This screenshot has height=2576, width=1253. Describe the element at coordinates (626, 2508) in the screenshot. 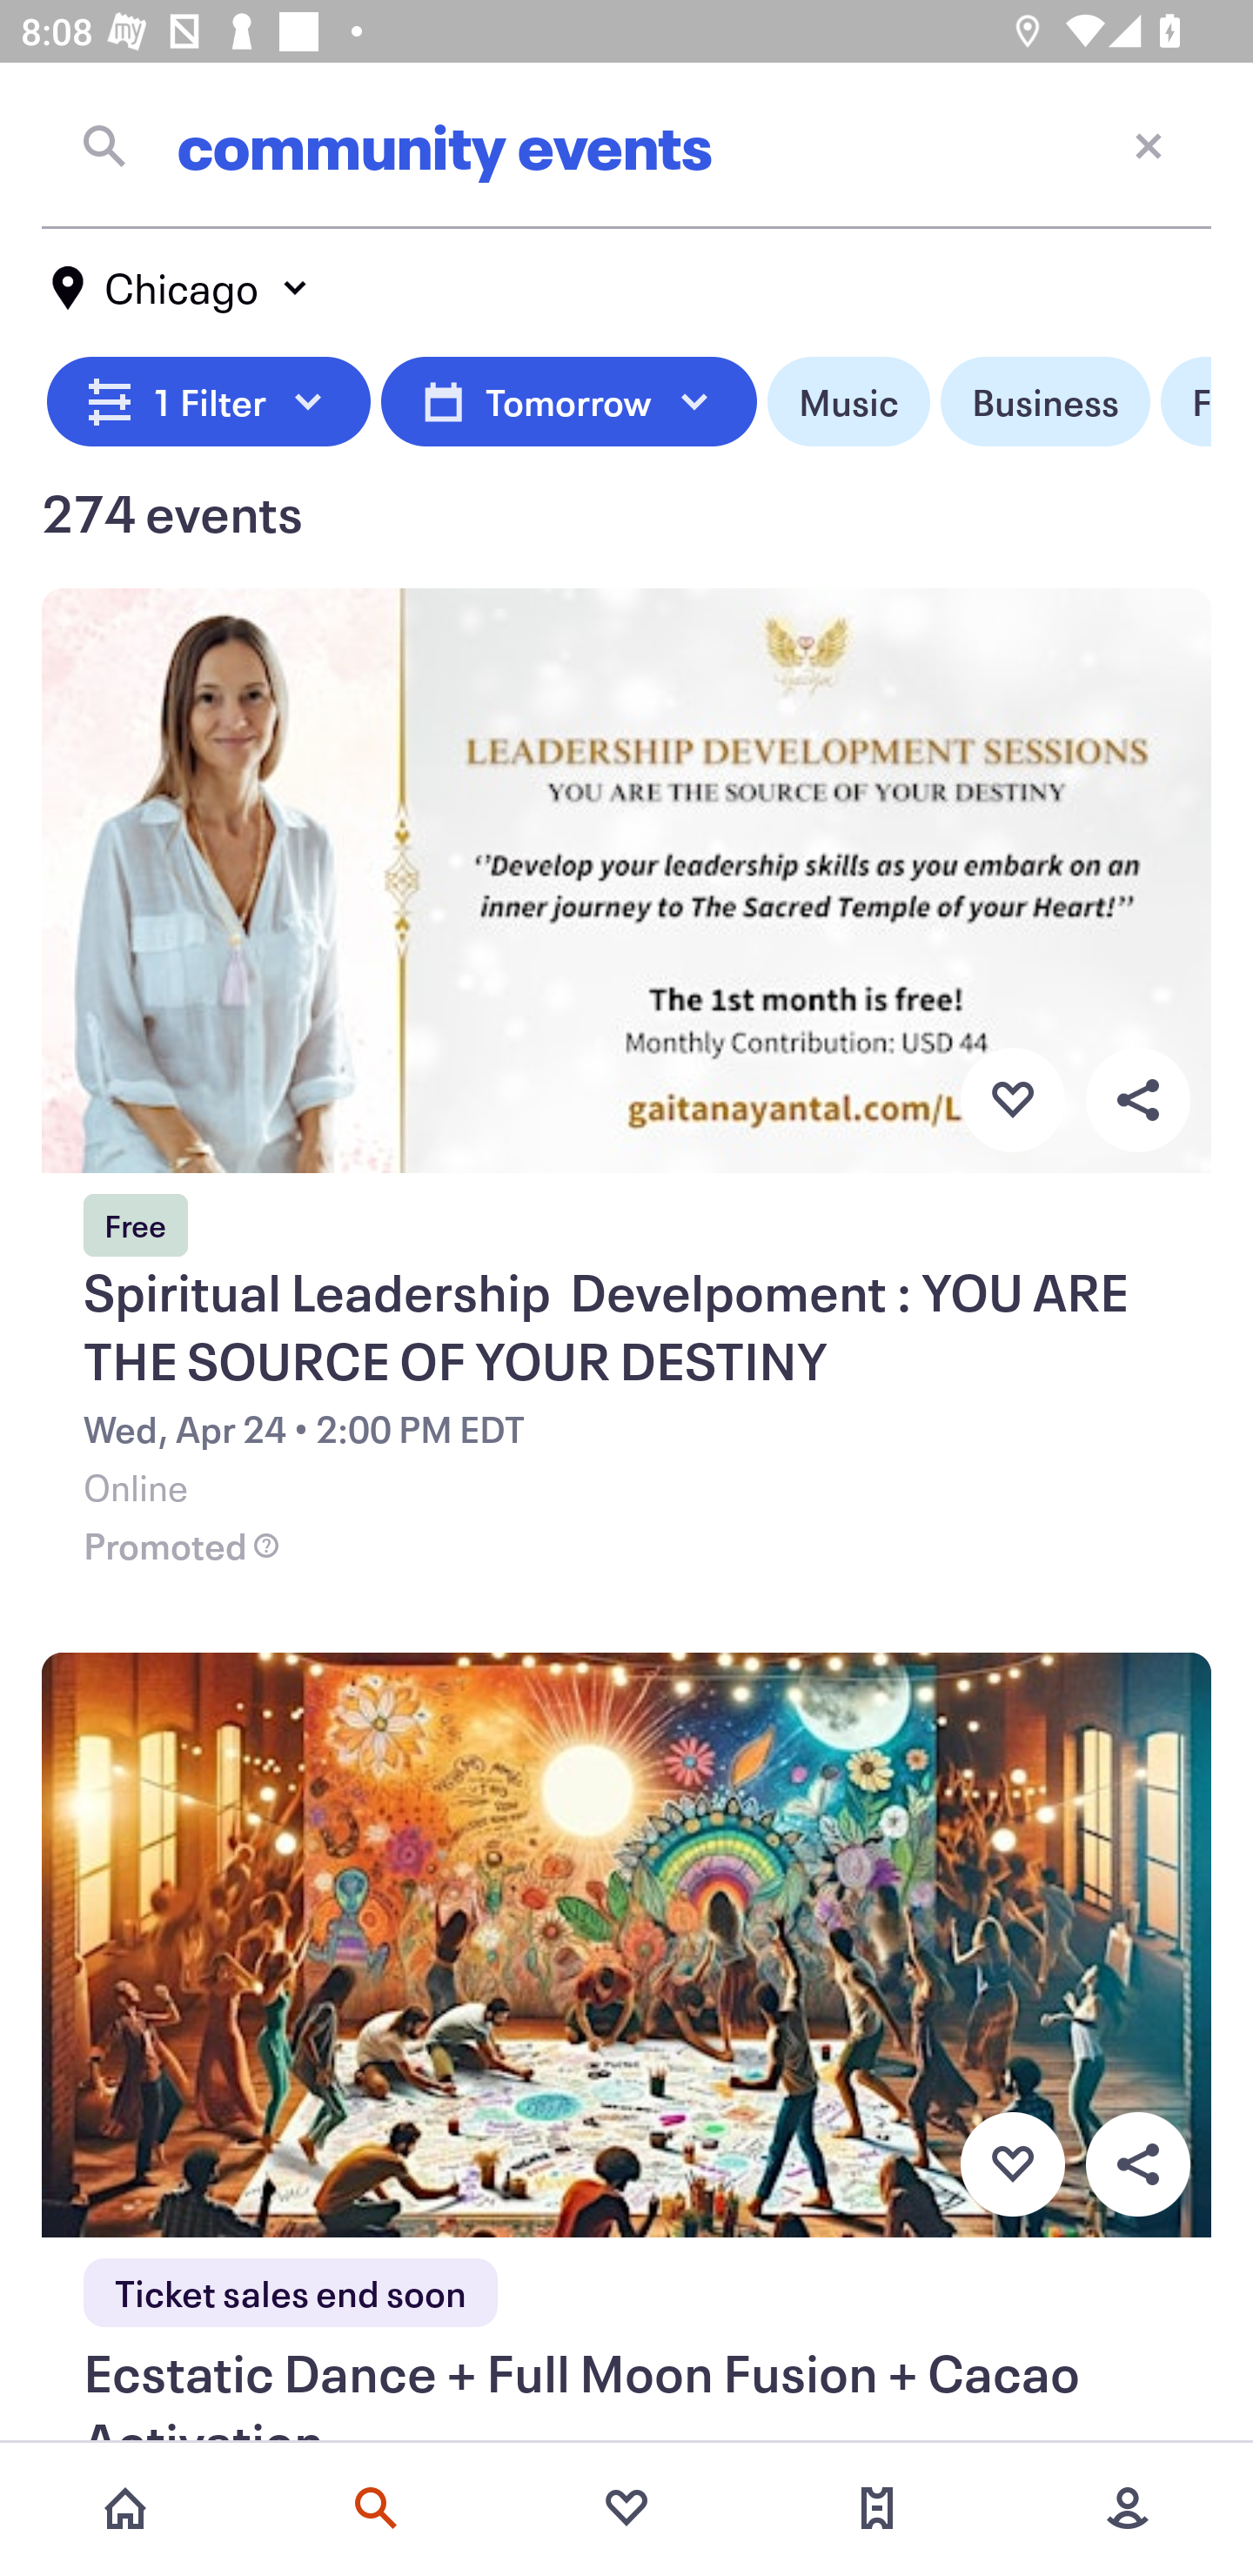

I see `Favorites` at that location.